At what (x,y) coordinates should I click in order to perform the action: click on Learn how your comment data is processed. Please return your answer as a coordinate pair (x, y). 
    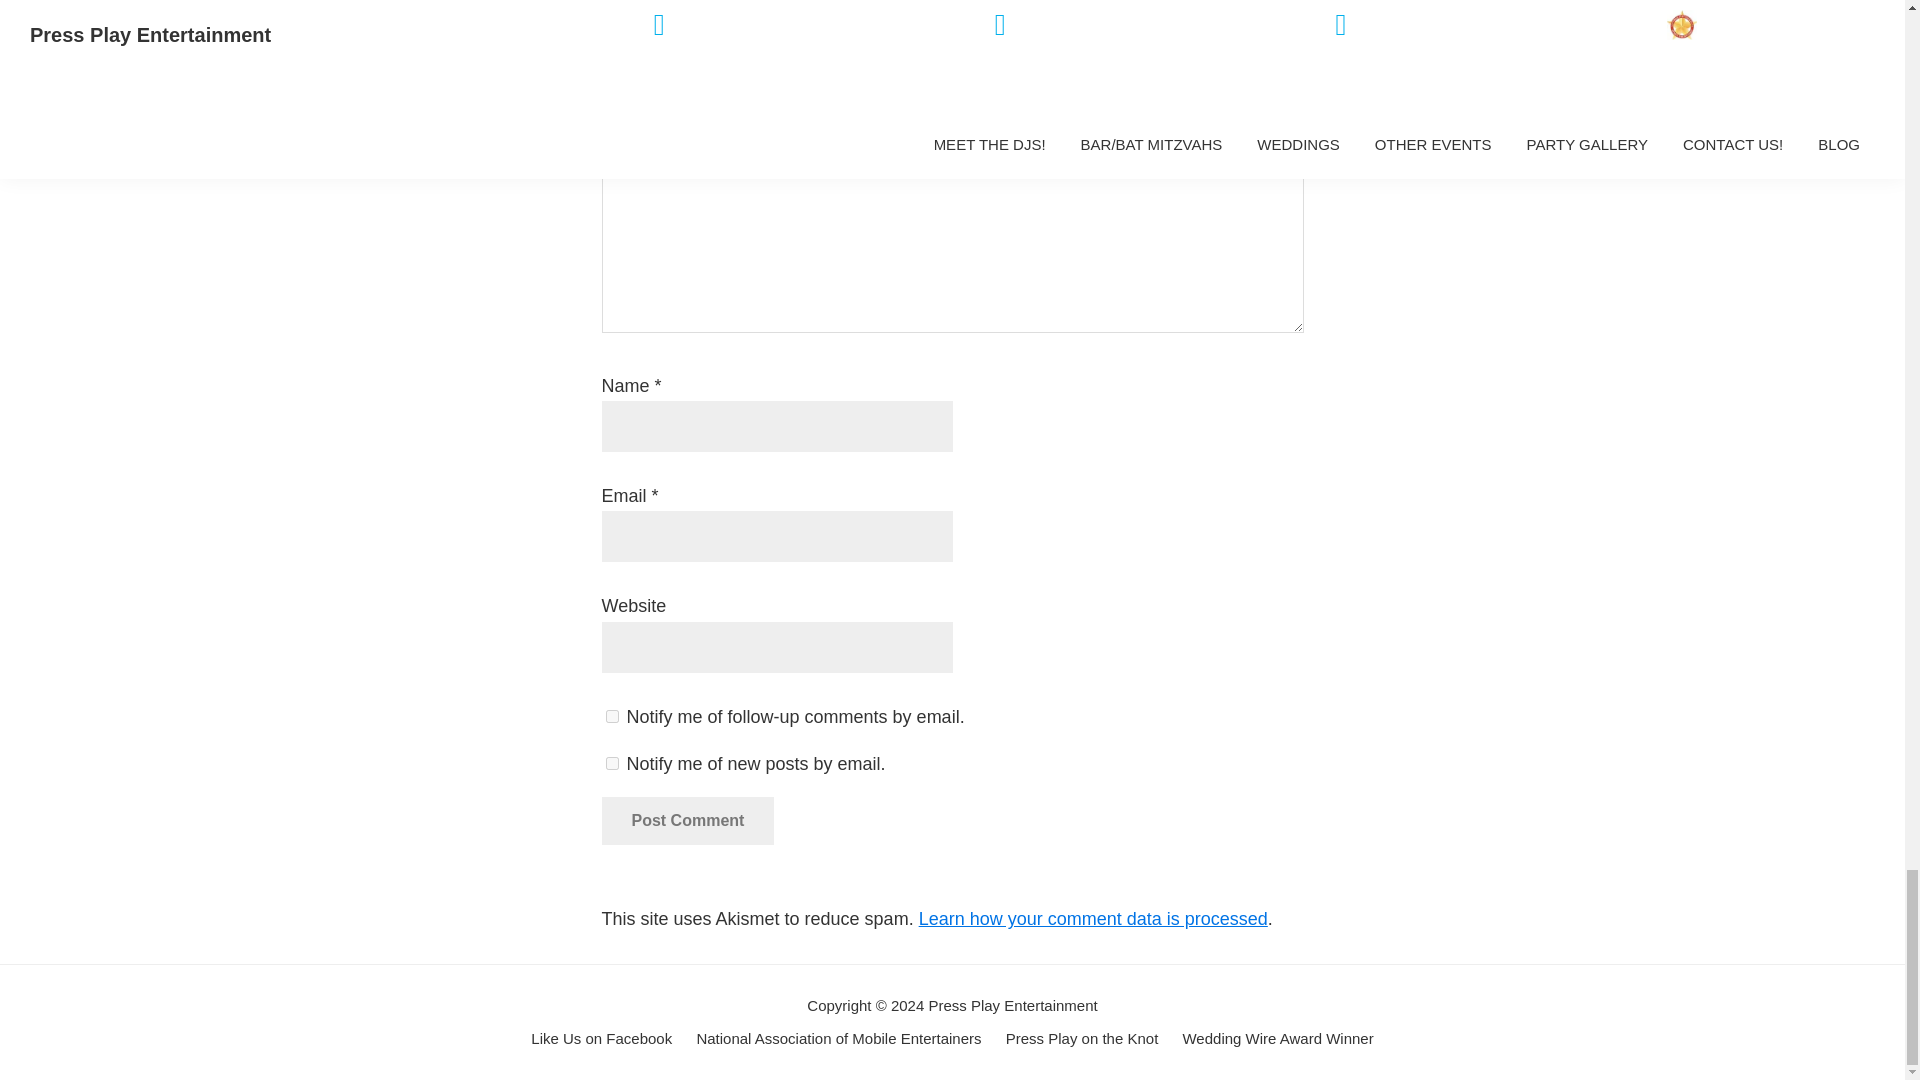
    Looking at the image, I should click on (1093, 918).